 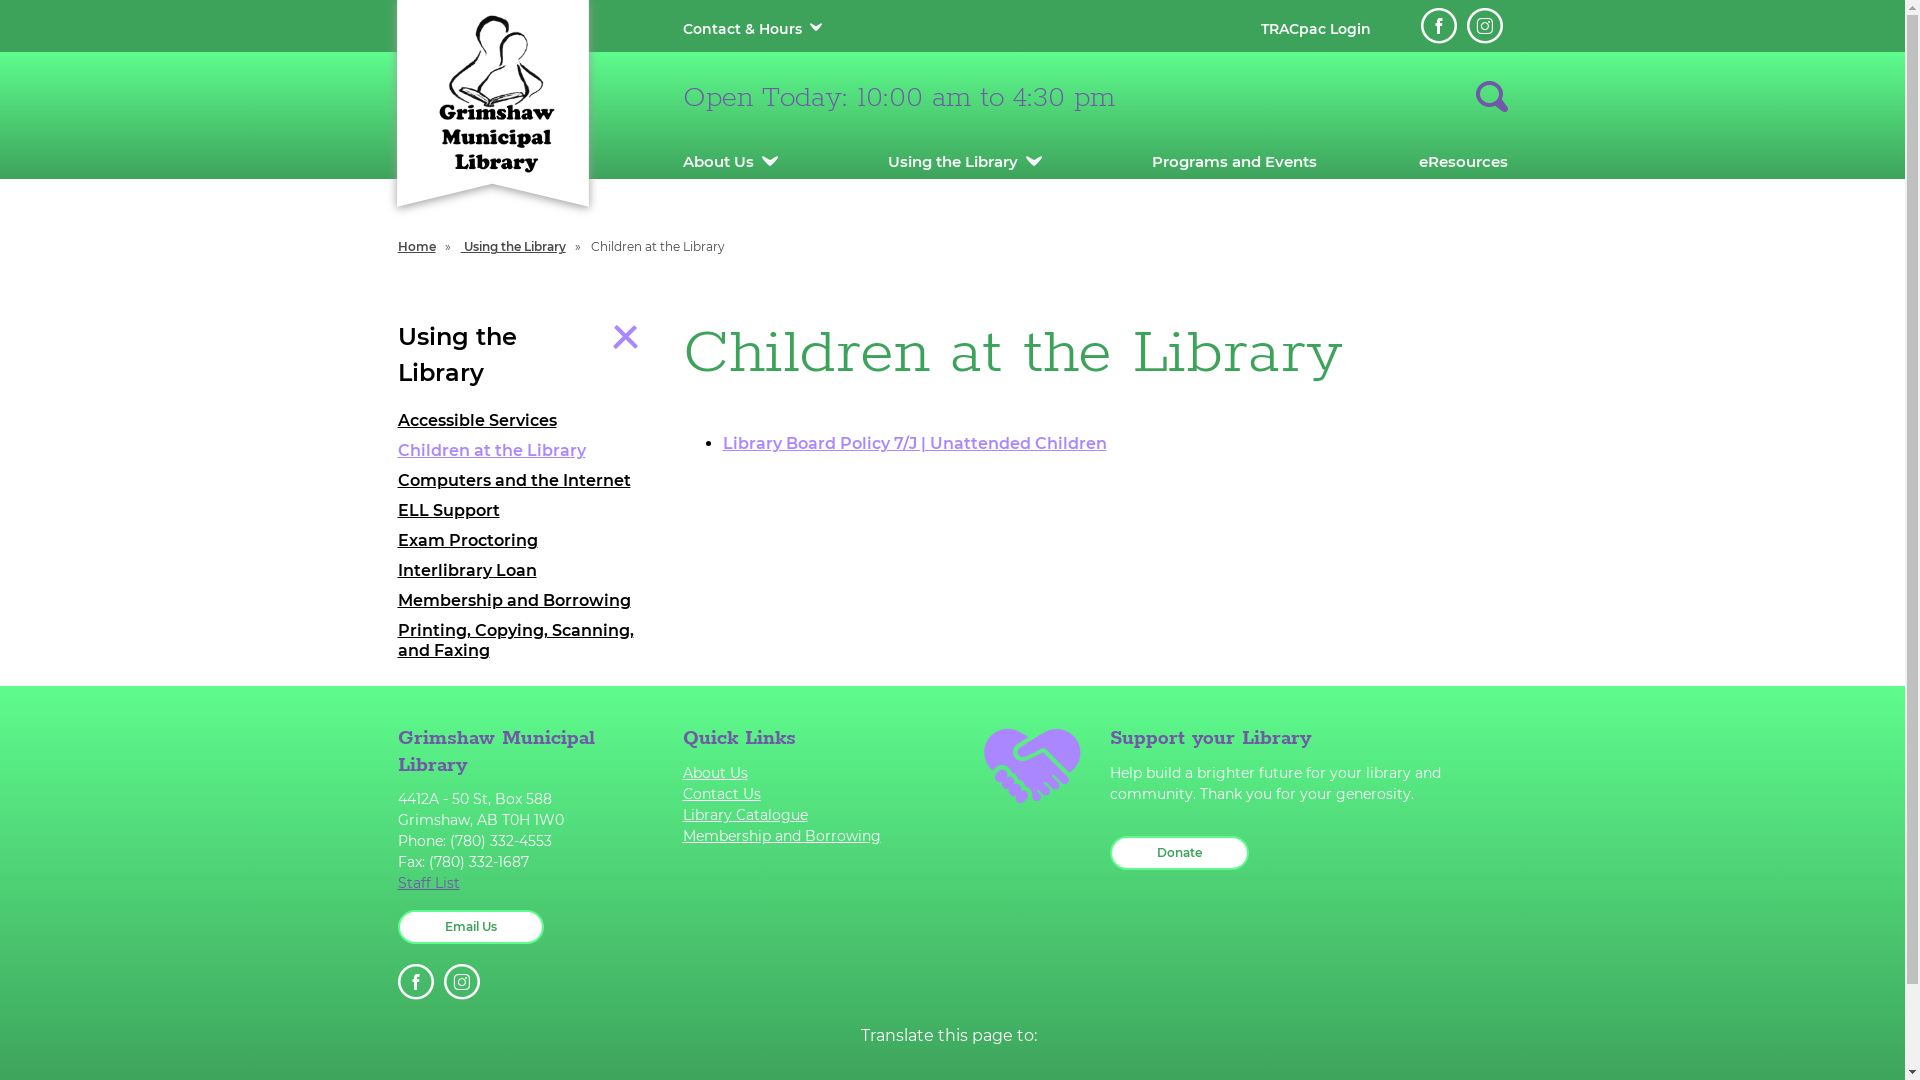 I want to click on Using the Library
Toggle navigation, so click(x=526, y=355).